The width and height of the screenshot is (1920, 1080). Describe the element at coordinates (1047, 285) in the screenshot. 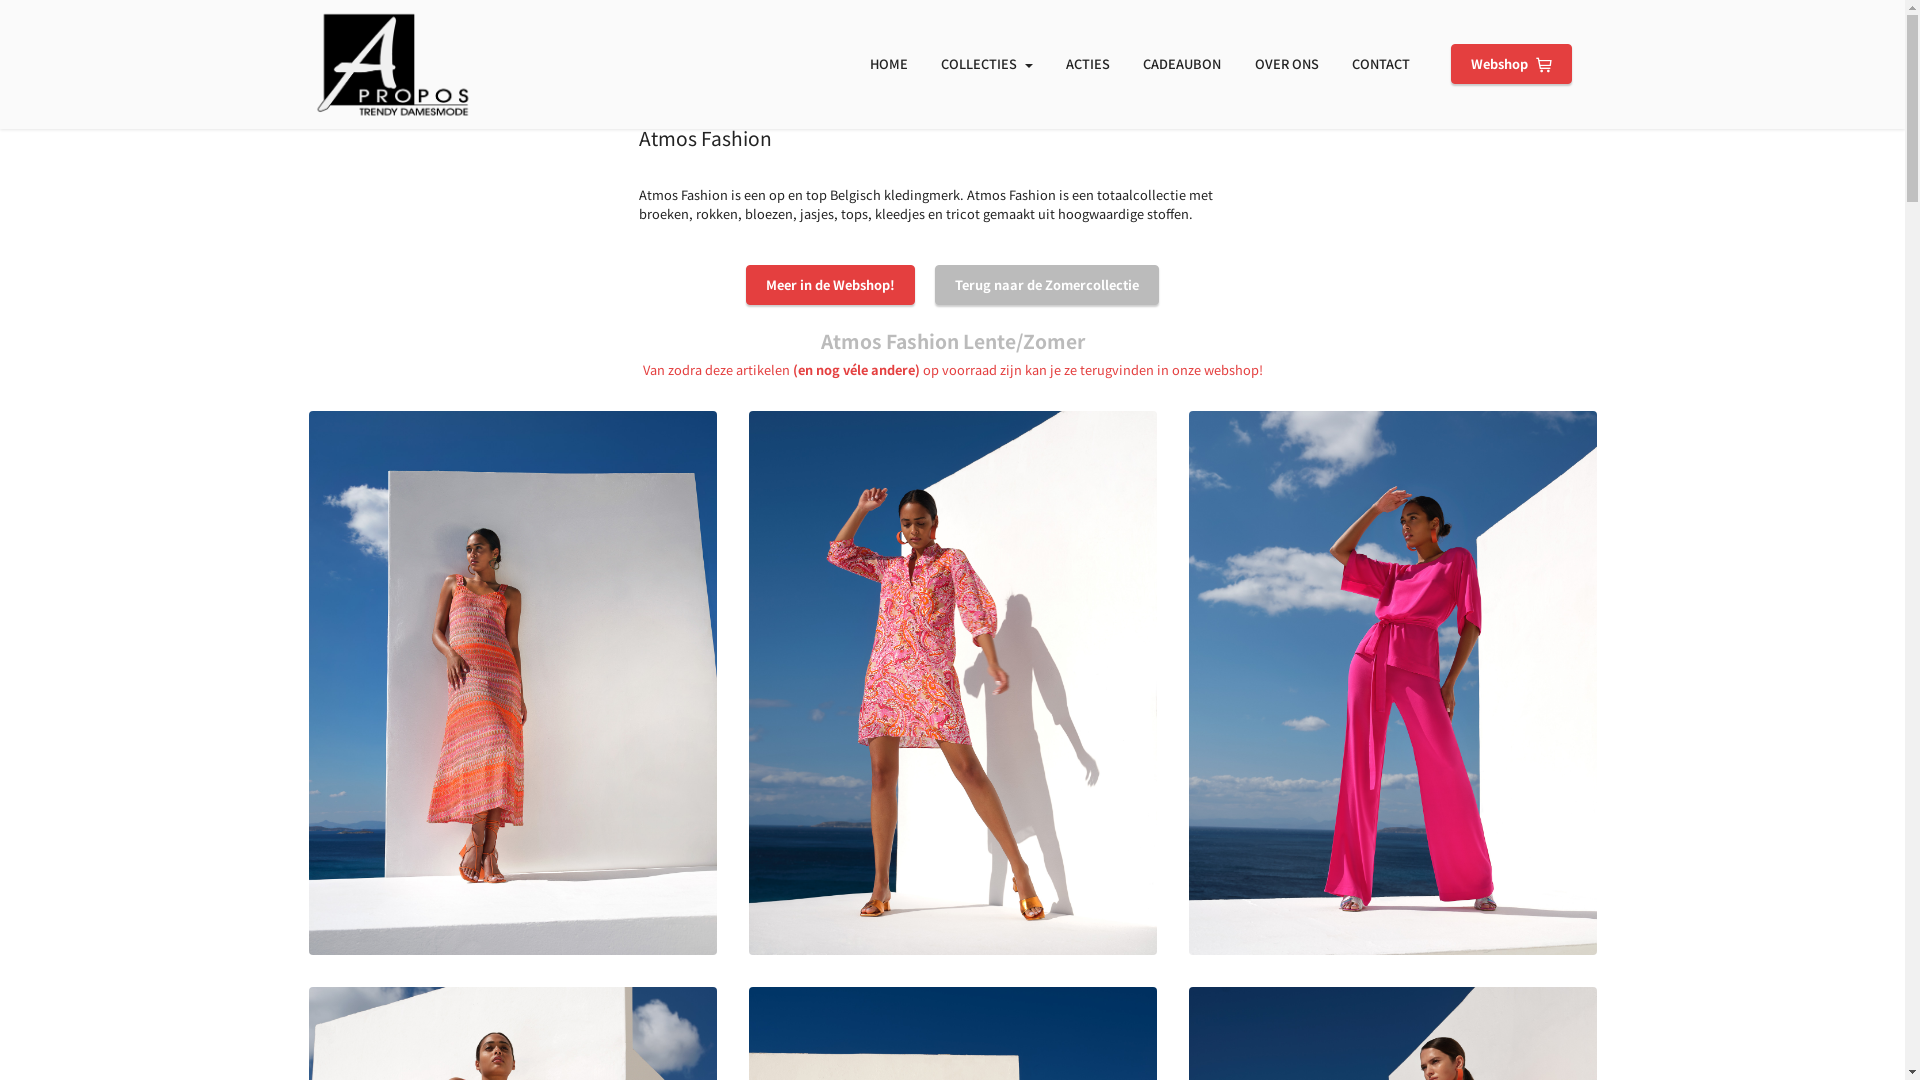

I see `Terug naar de Zomercollectie` at that location.